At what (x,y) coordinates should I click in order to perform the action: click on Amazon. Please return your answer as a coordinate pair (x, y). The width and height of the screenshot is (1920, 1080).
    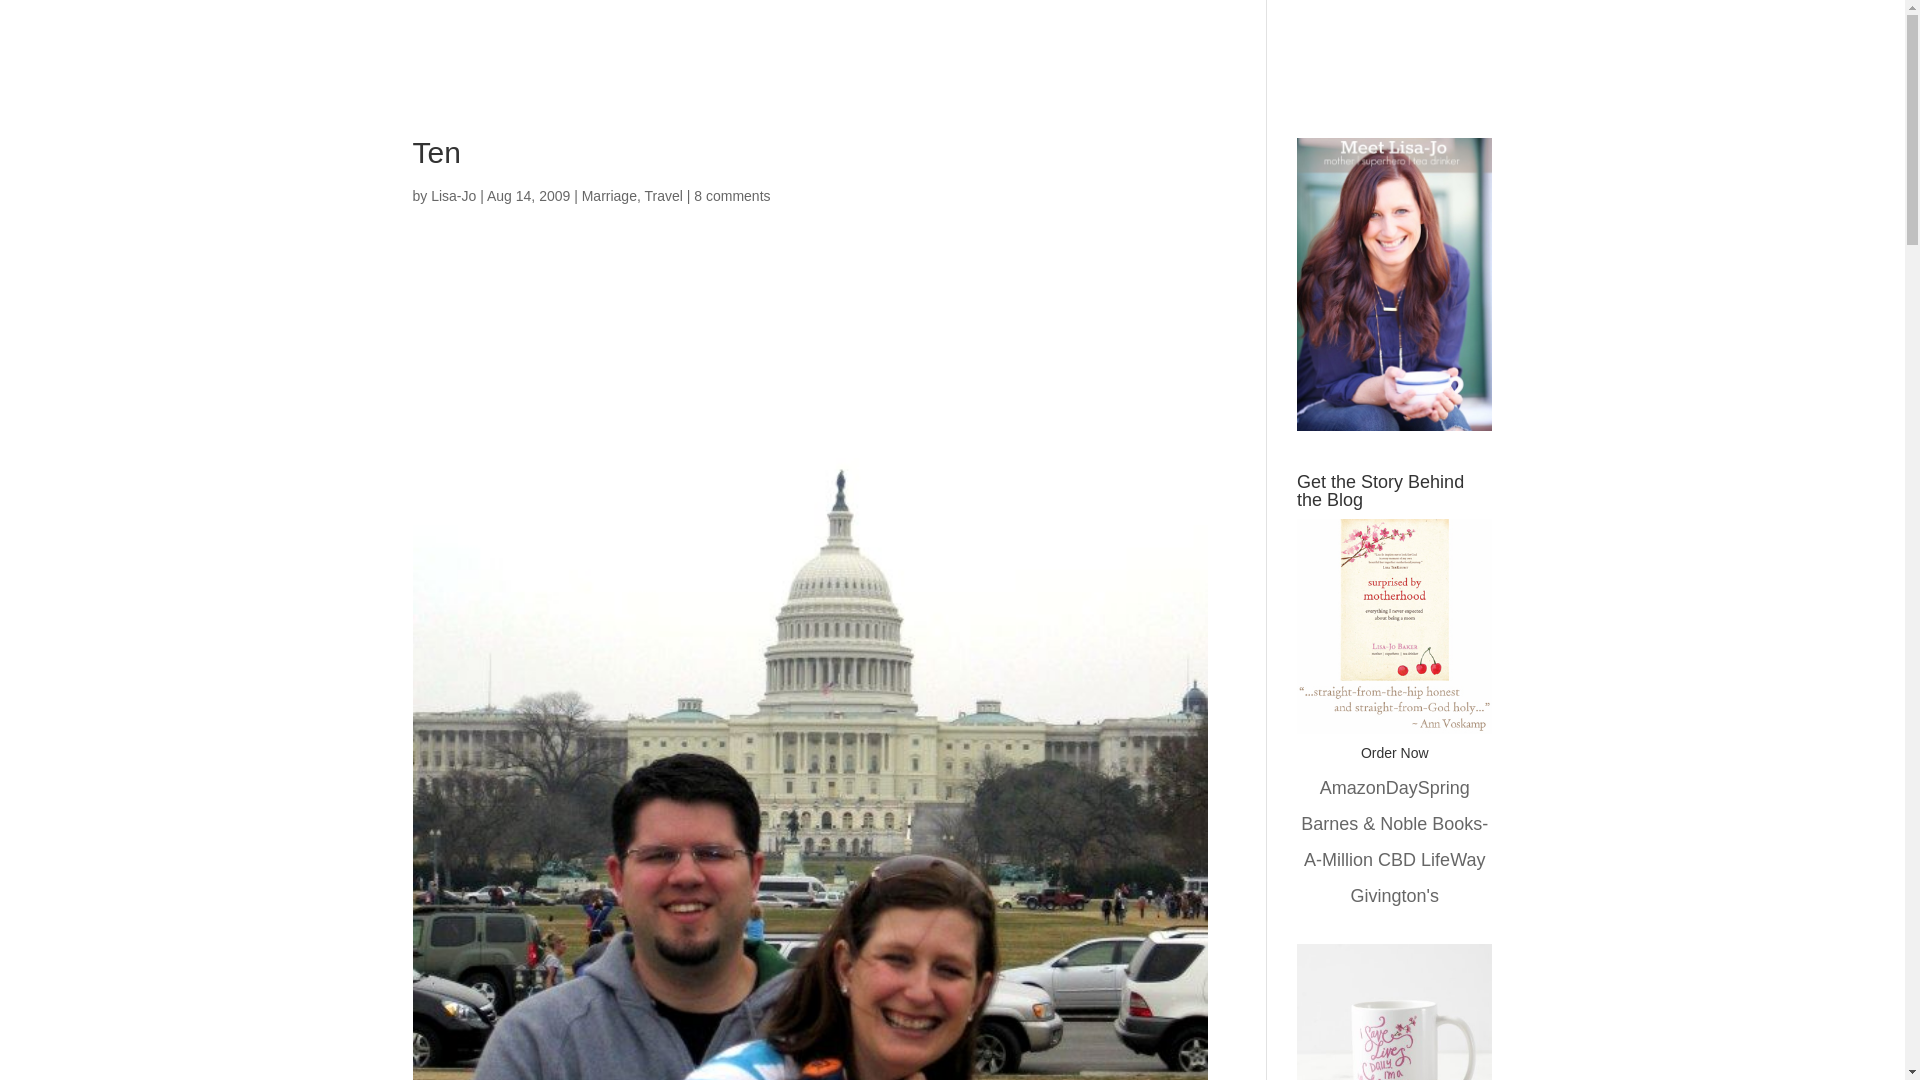
    Looking at the image, I should click on (1353, 788).